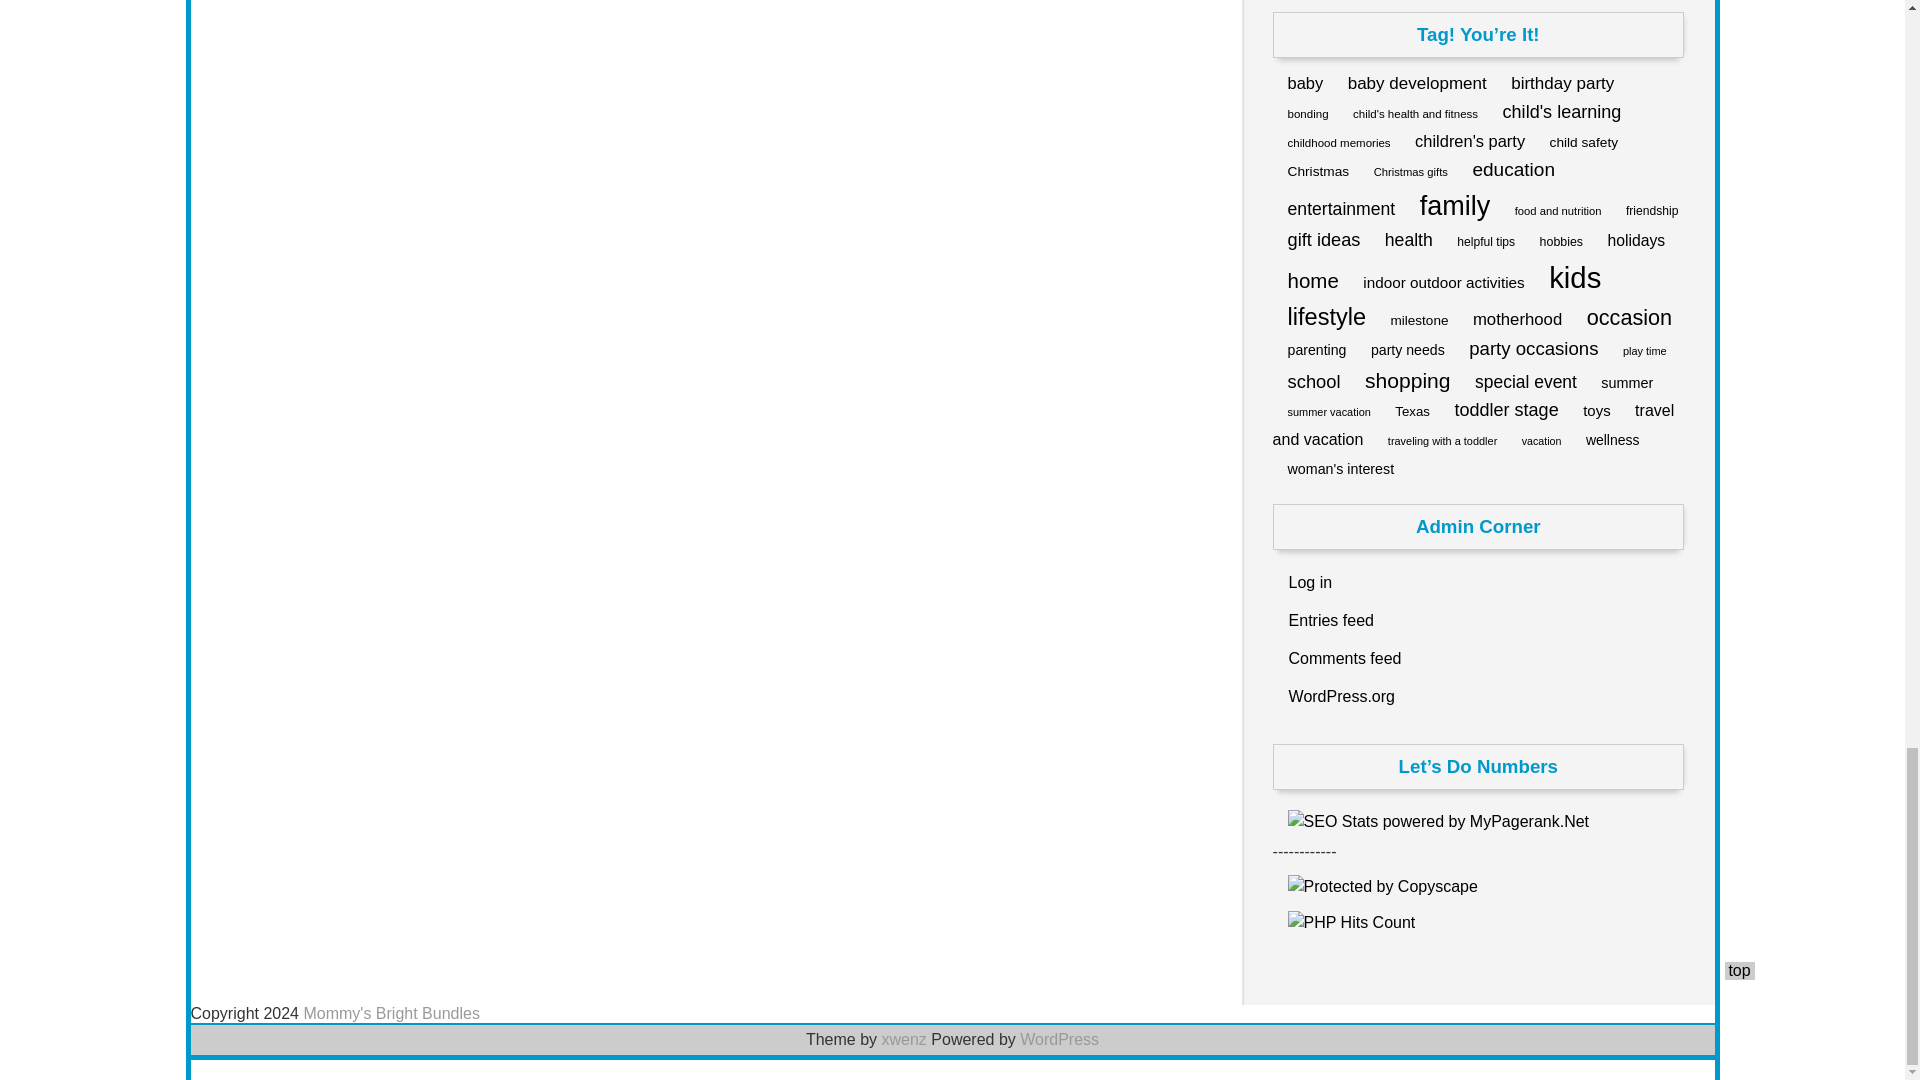 This screenshot has height=1080, width=1920. Describe the element at coordinates (1383, 886) in the screenshot. I see `Protected by Copyscape - Do not copy content from this page.` at that location.